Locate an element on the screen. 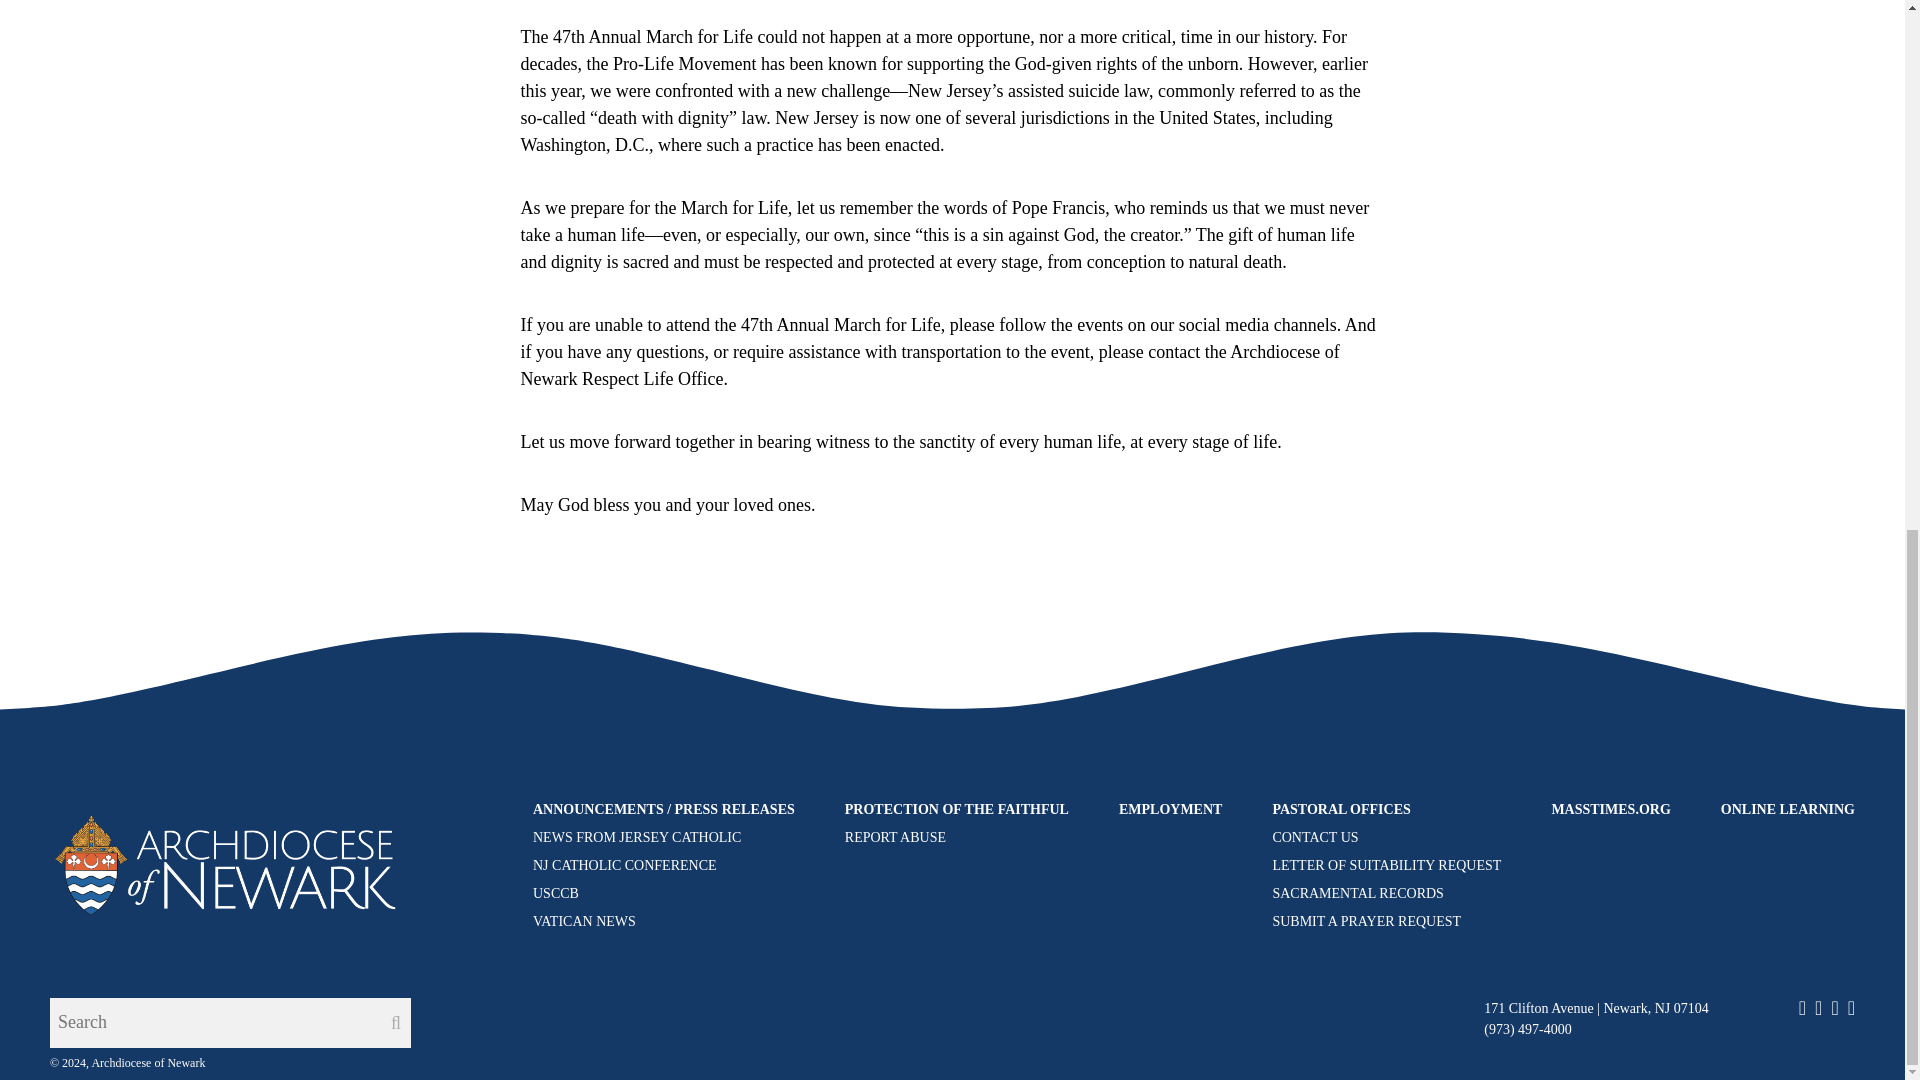 This screenshot has width=1920, height=1080. SUBMIT A PRAYER REQUEST is located at coordinates (1366, 920).